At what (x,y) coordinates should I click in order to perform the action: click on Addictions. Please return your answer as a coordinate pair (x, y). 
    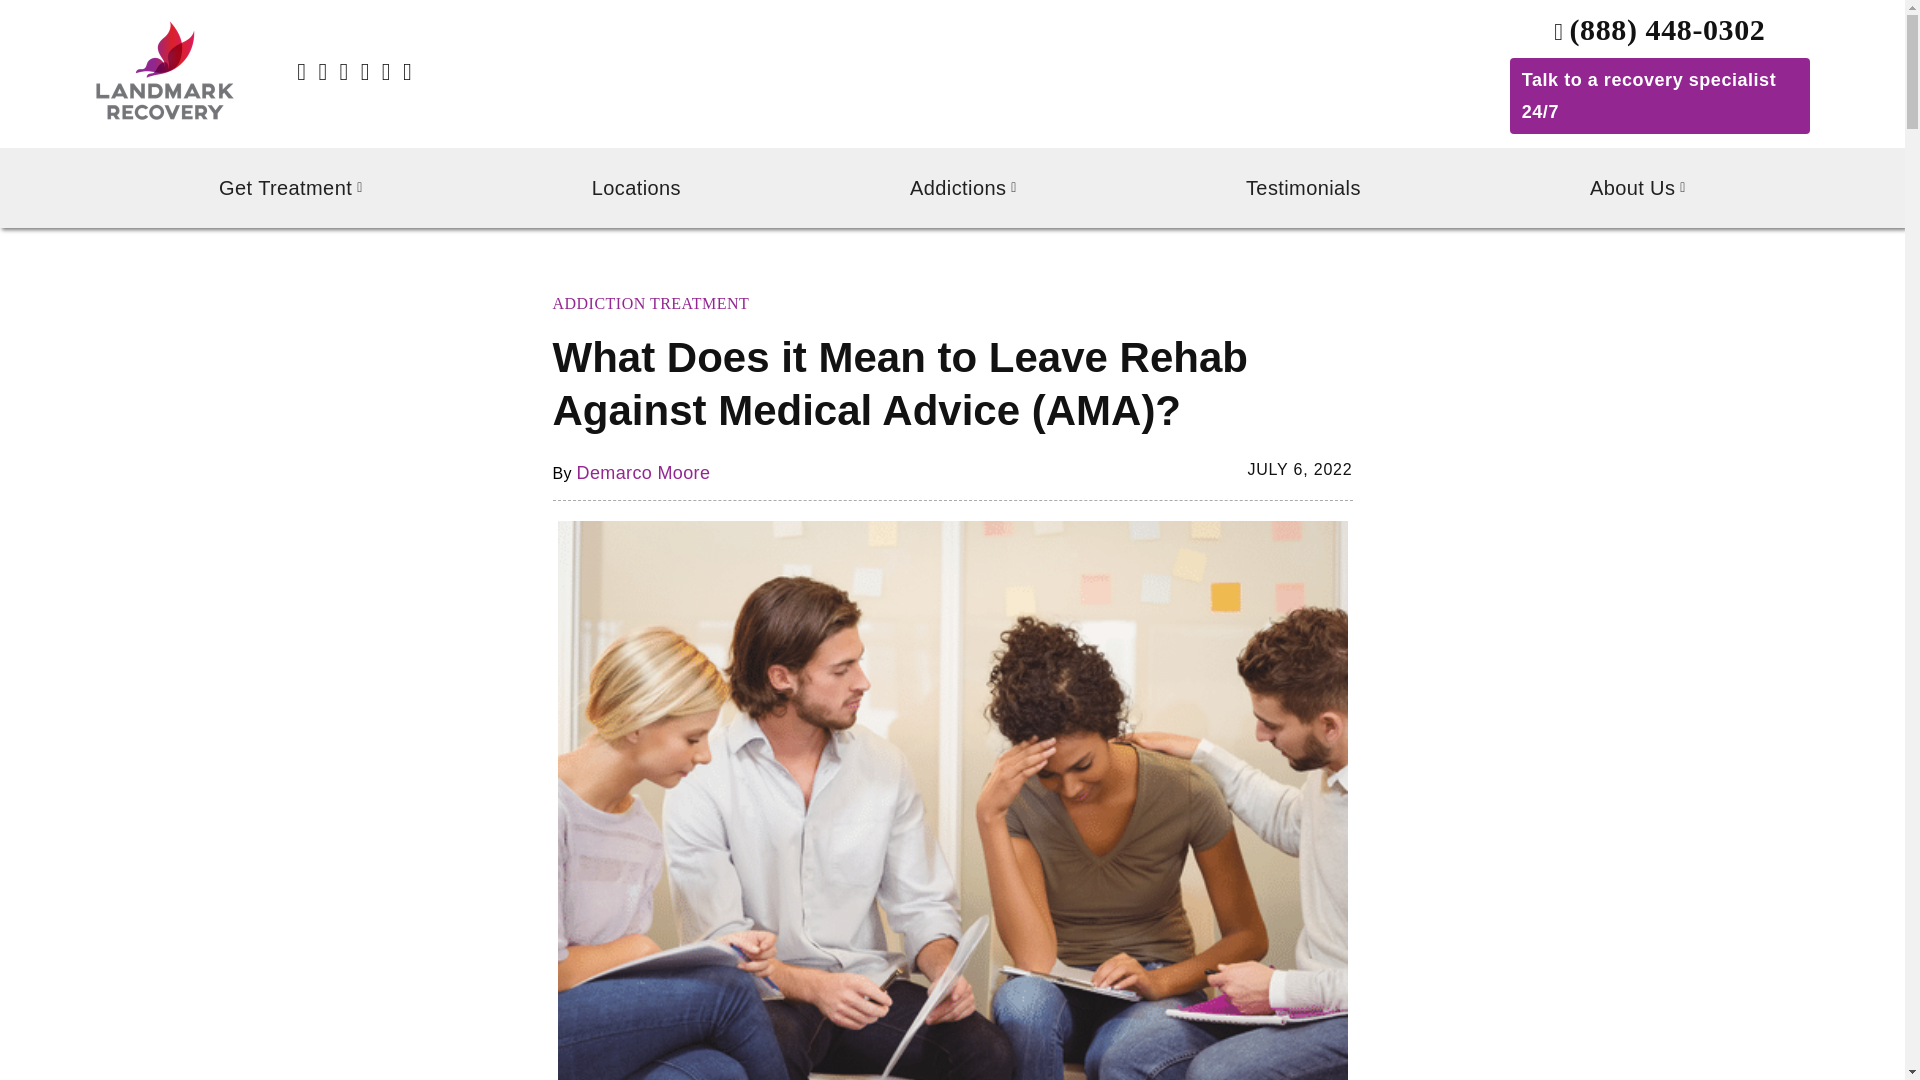
    Looking at the image, I should click on (964, 188).